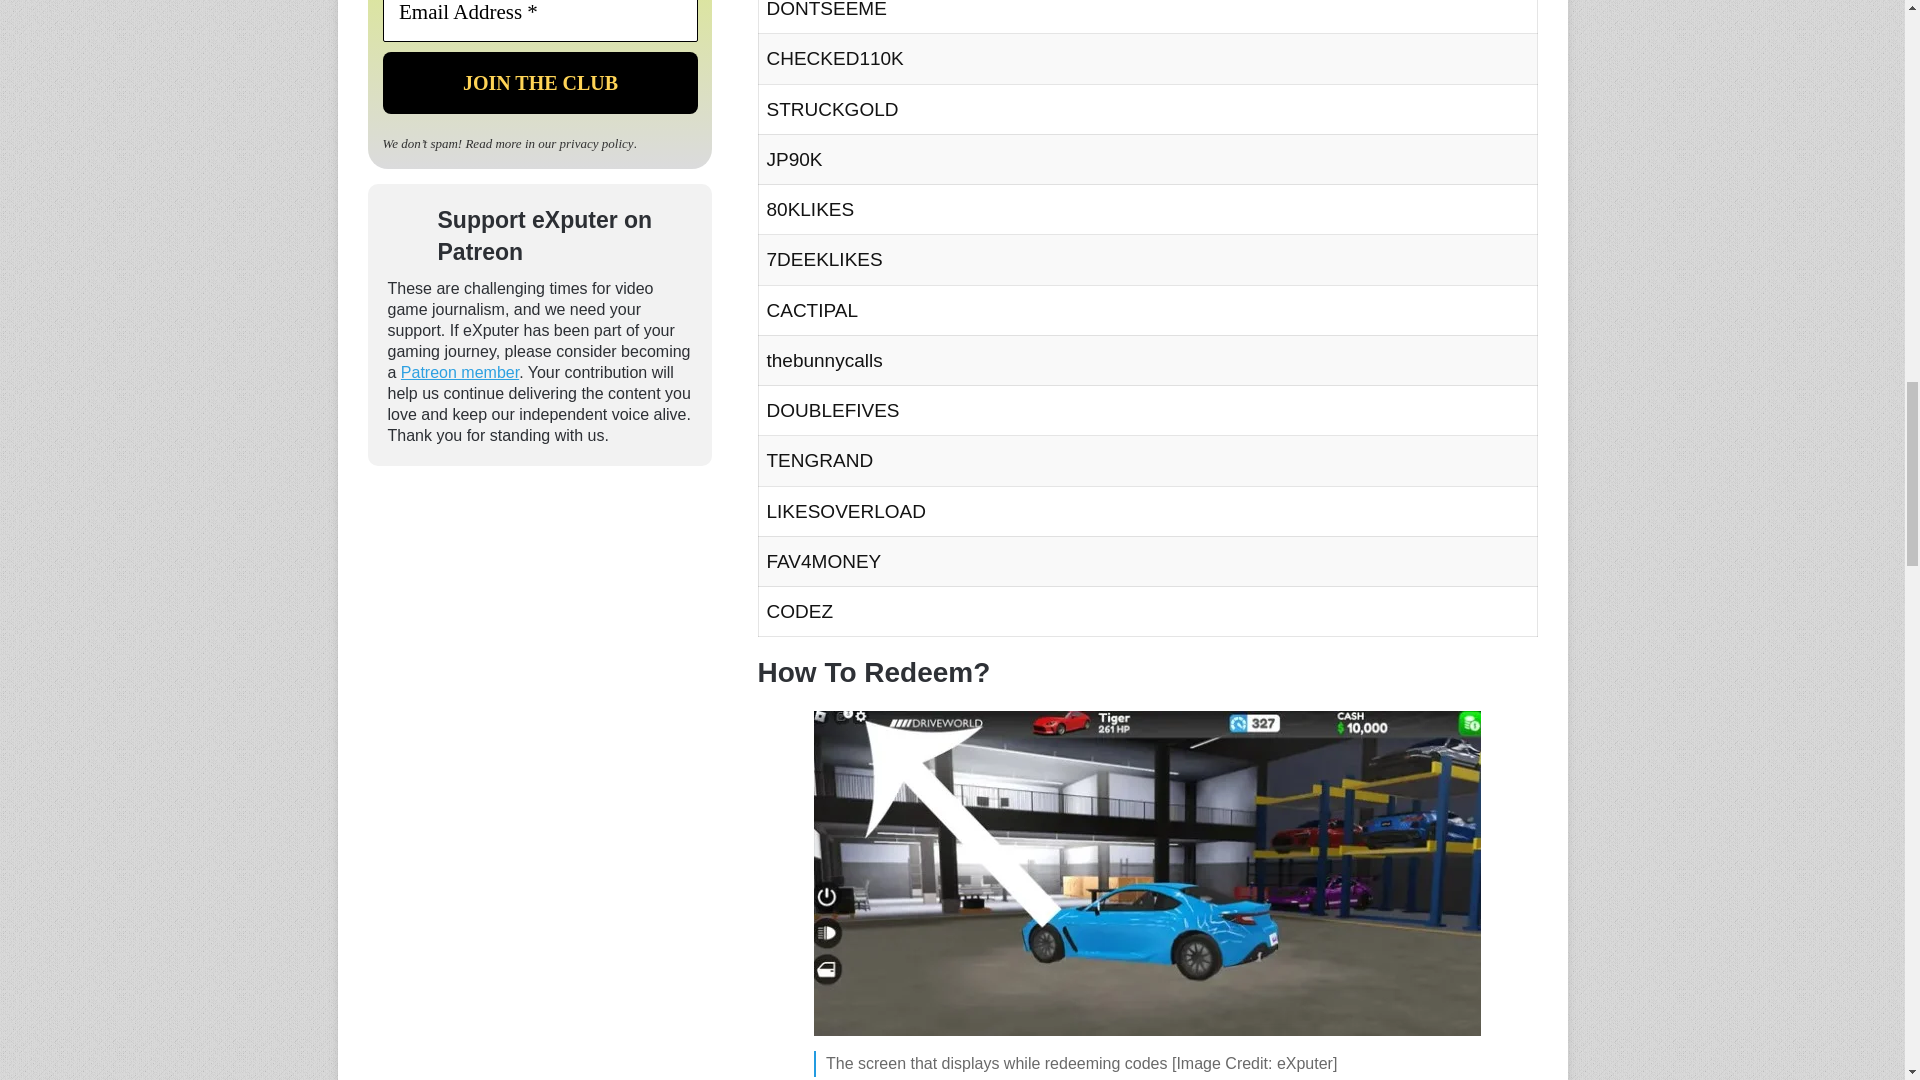 The image size is (1920, 1080). What do you see at coordinates (539, 21) in the screenshot?
I see `Email Address` at bounding box center [539, 21].